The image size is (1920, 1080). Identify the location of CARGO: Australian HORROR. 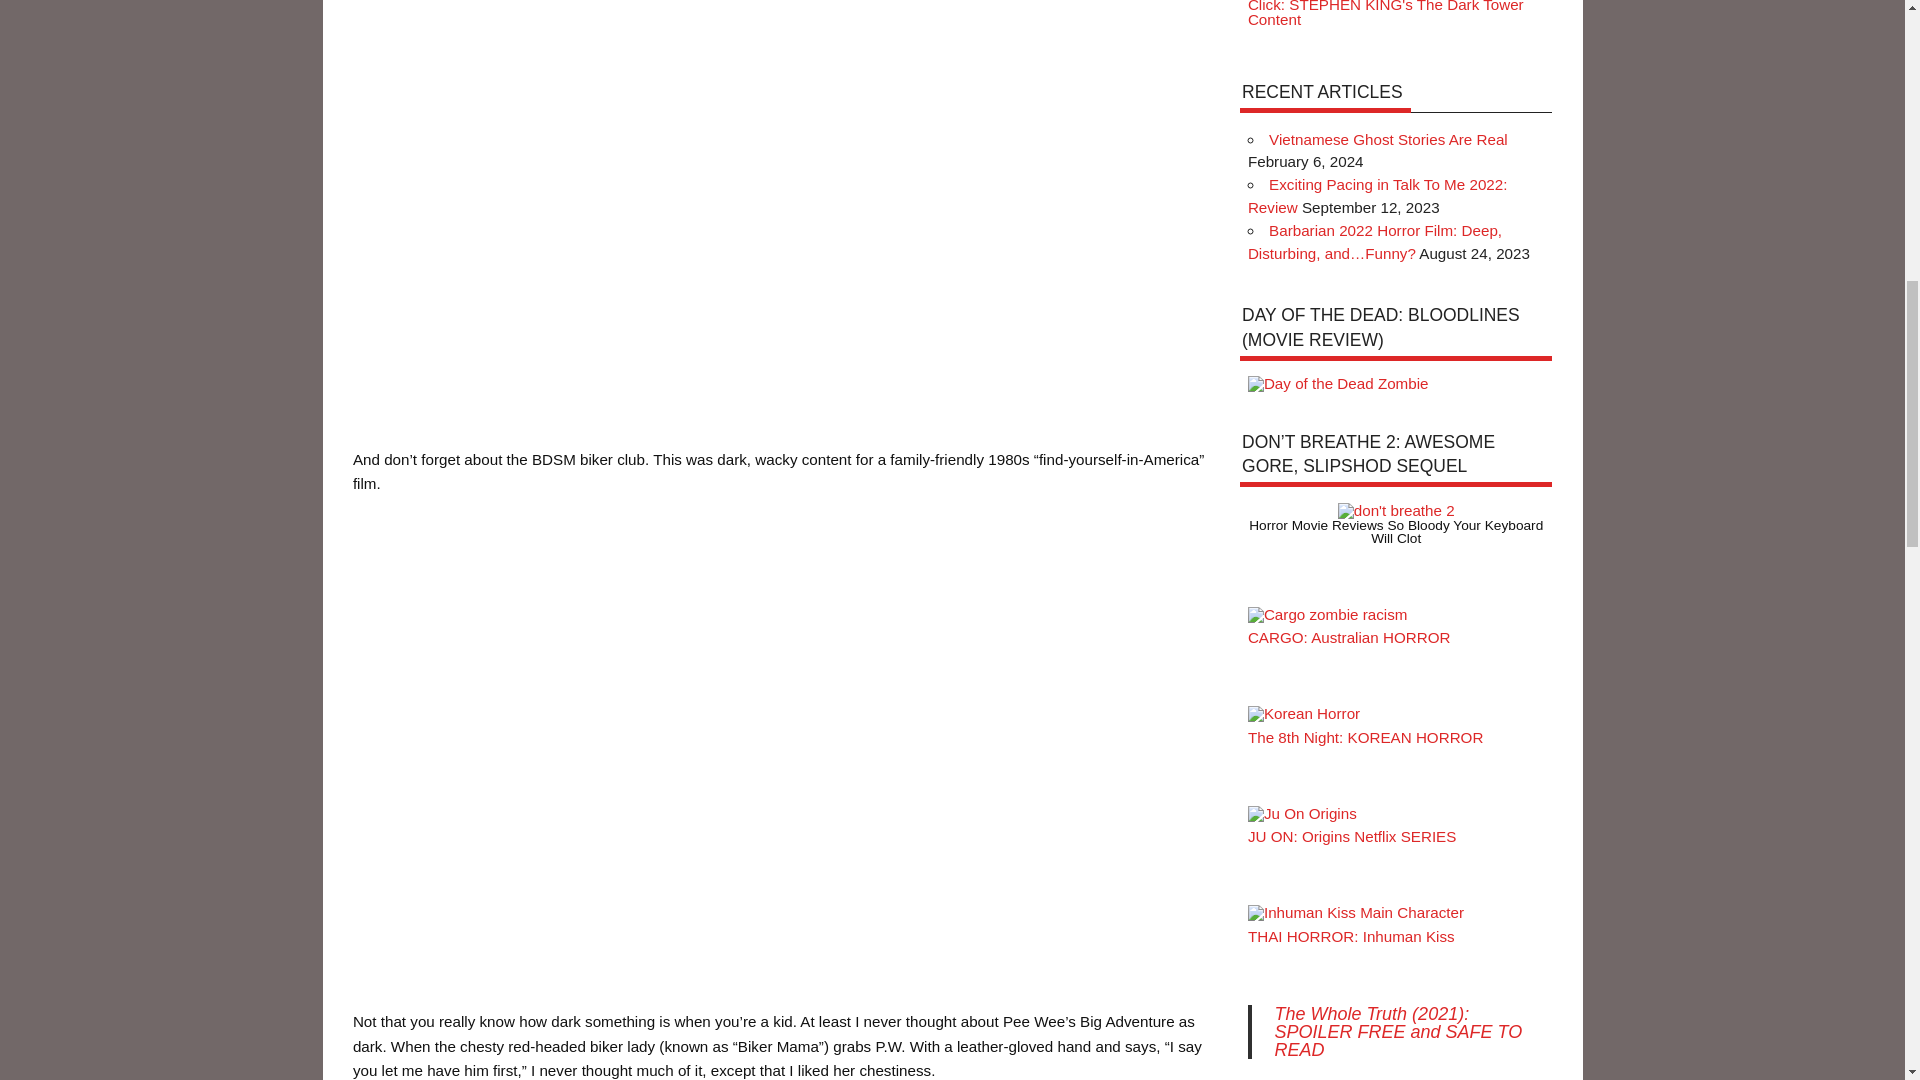
(1350, 636).